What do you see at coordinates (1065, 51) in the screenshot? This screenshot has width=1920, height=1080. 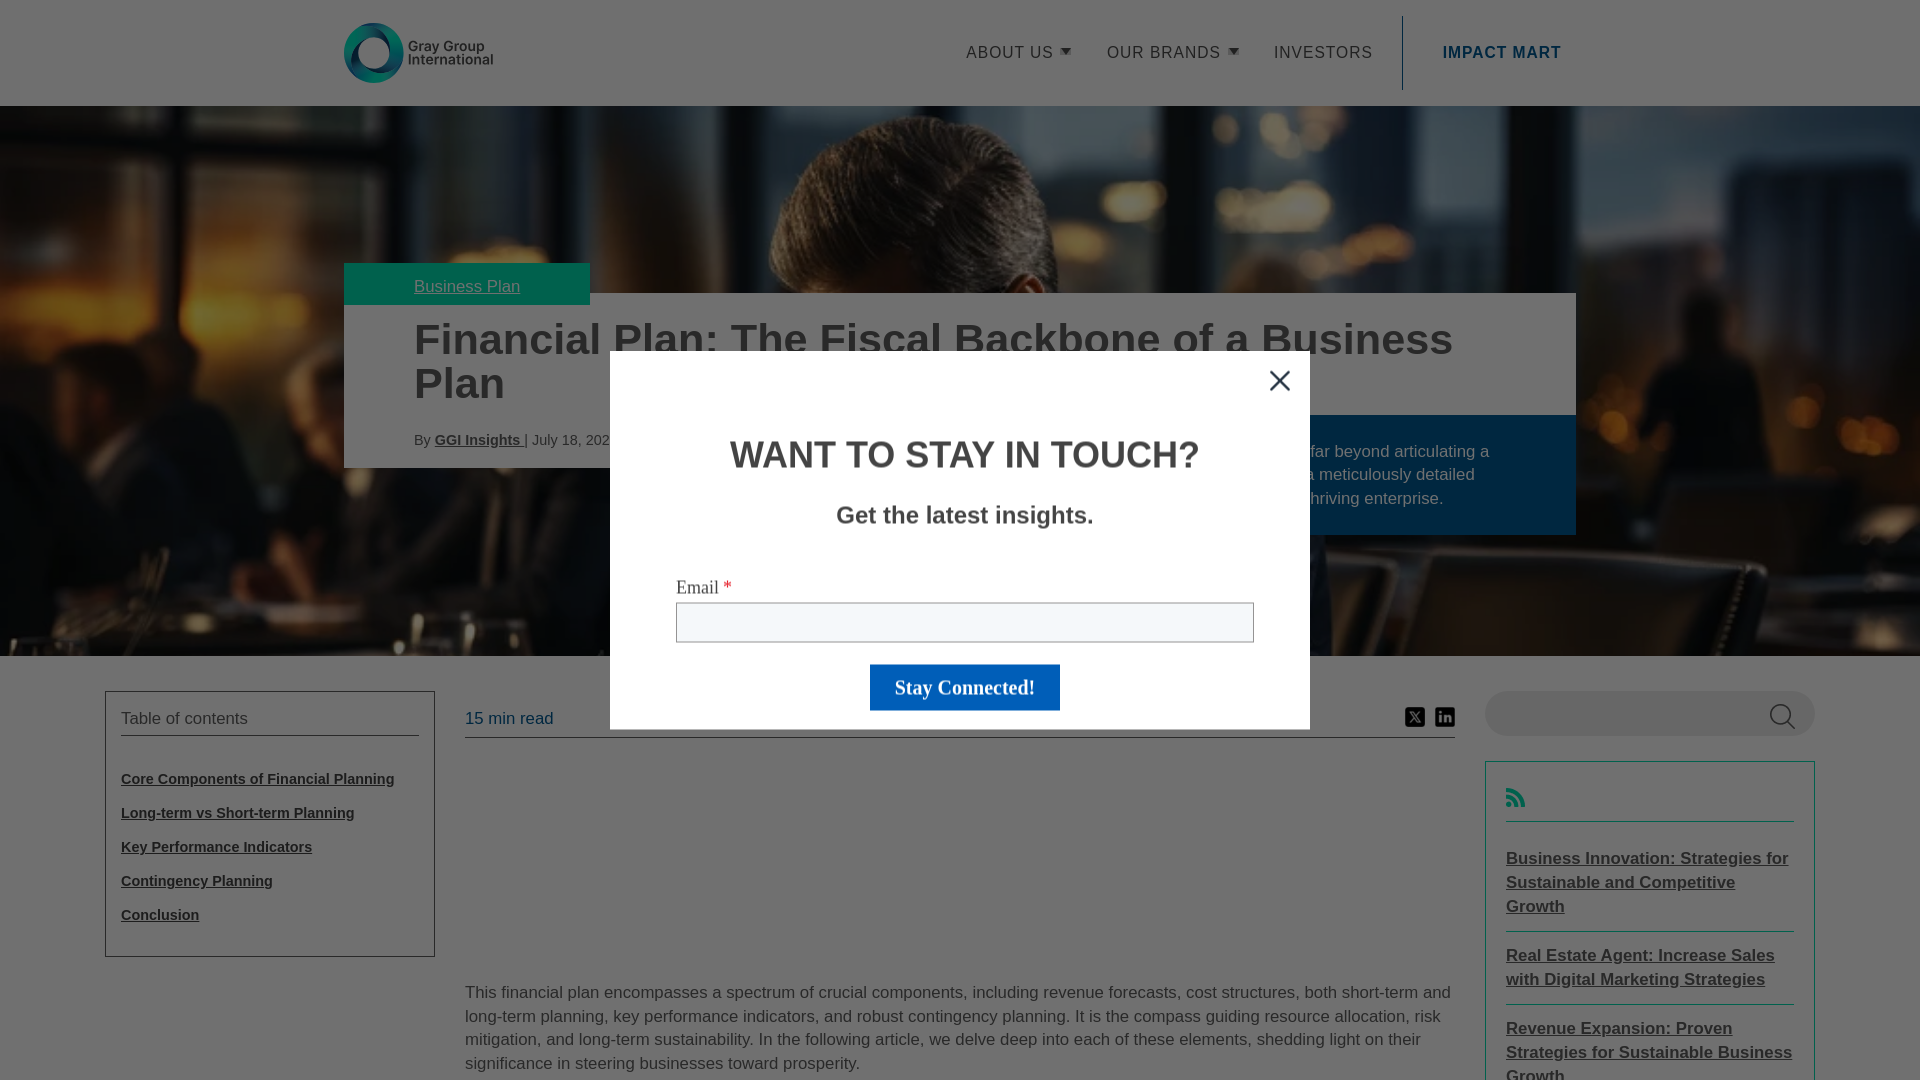 I see `Show submenu for ABOUT US` at bounding box center [1065, 51].